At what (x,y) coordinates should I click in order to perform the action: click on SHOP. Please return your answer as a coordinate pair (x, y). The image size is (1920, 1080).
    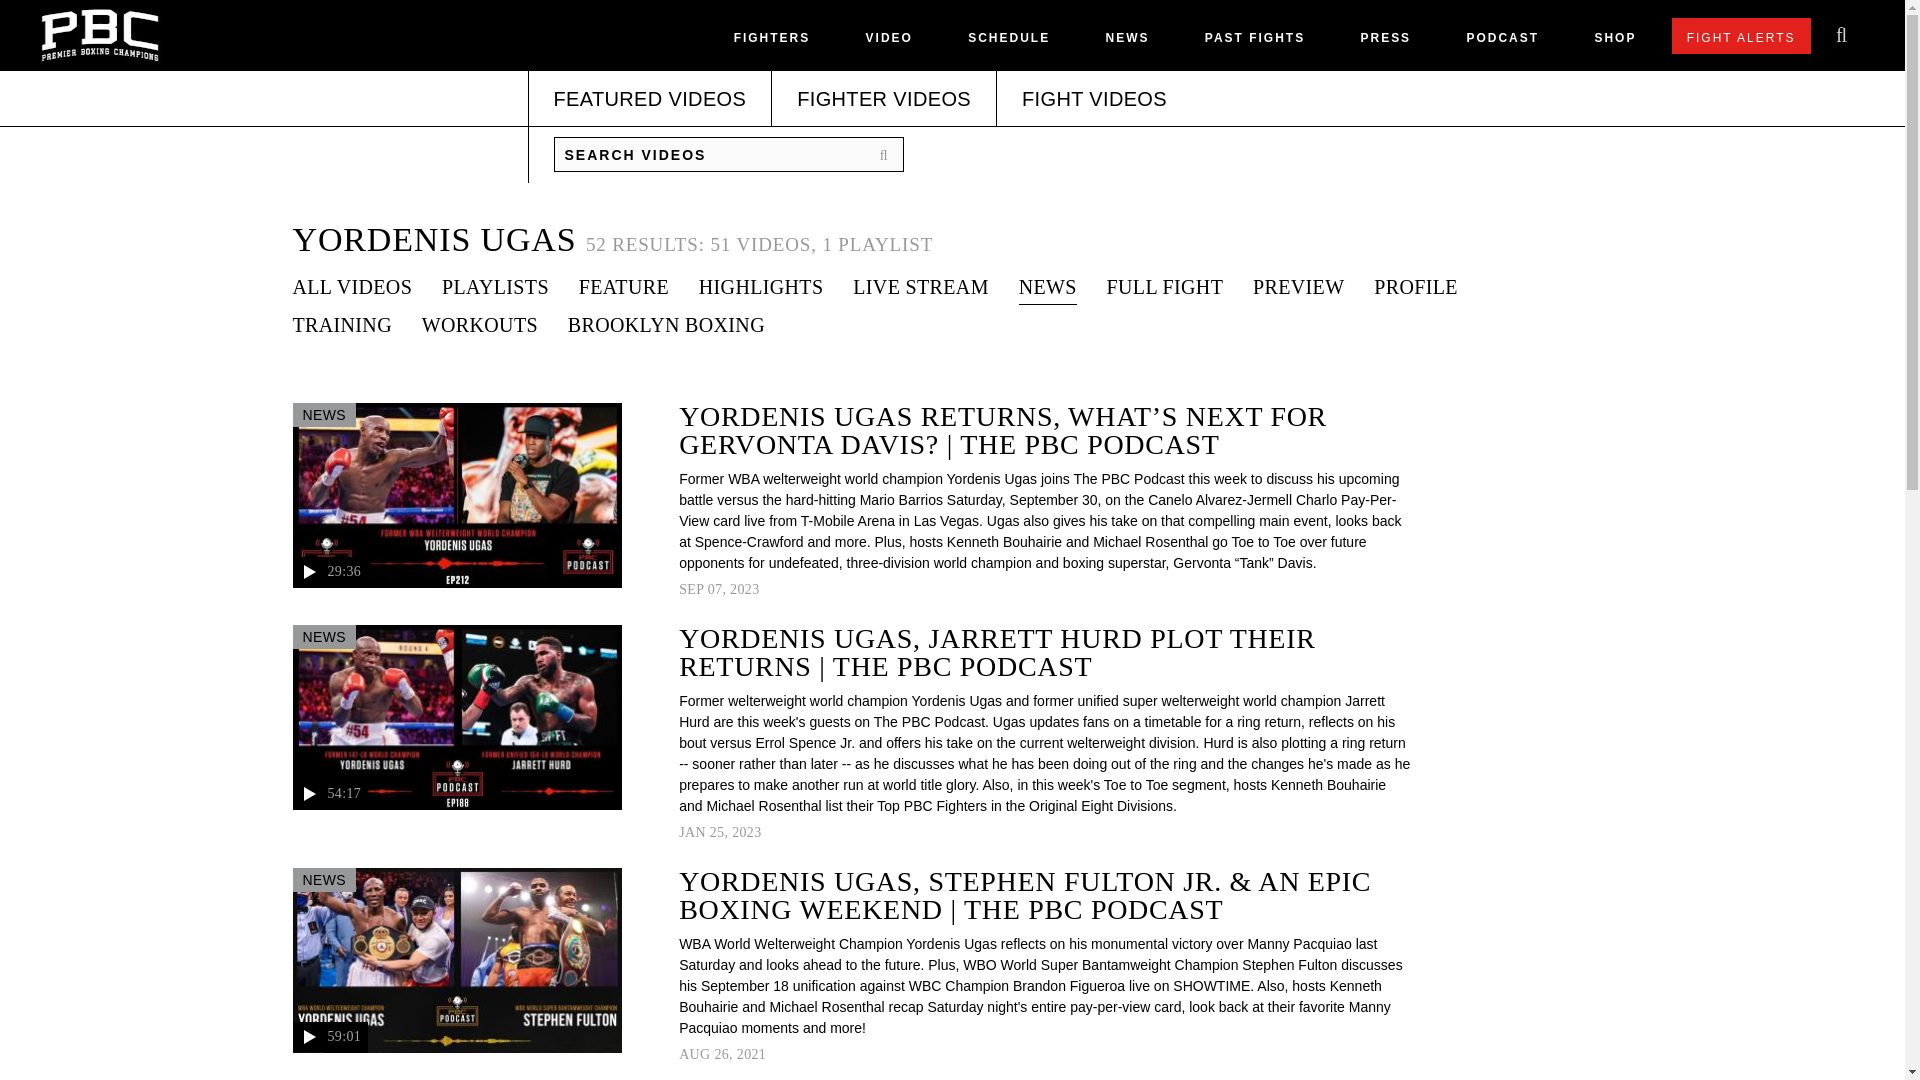
    Looking at the image, I should click on (1614, 42).